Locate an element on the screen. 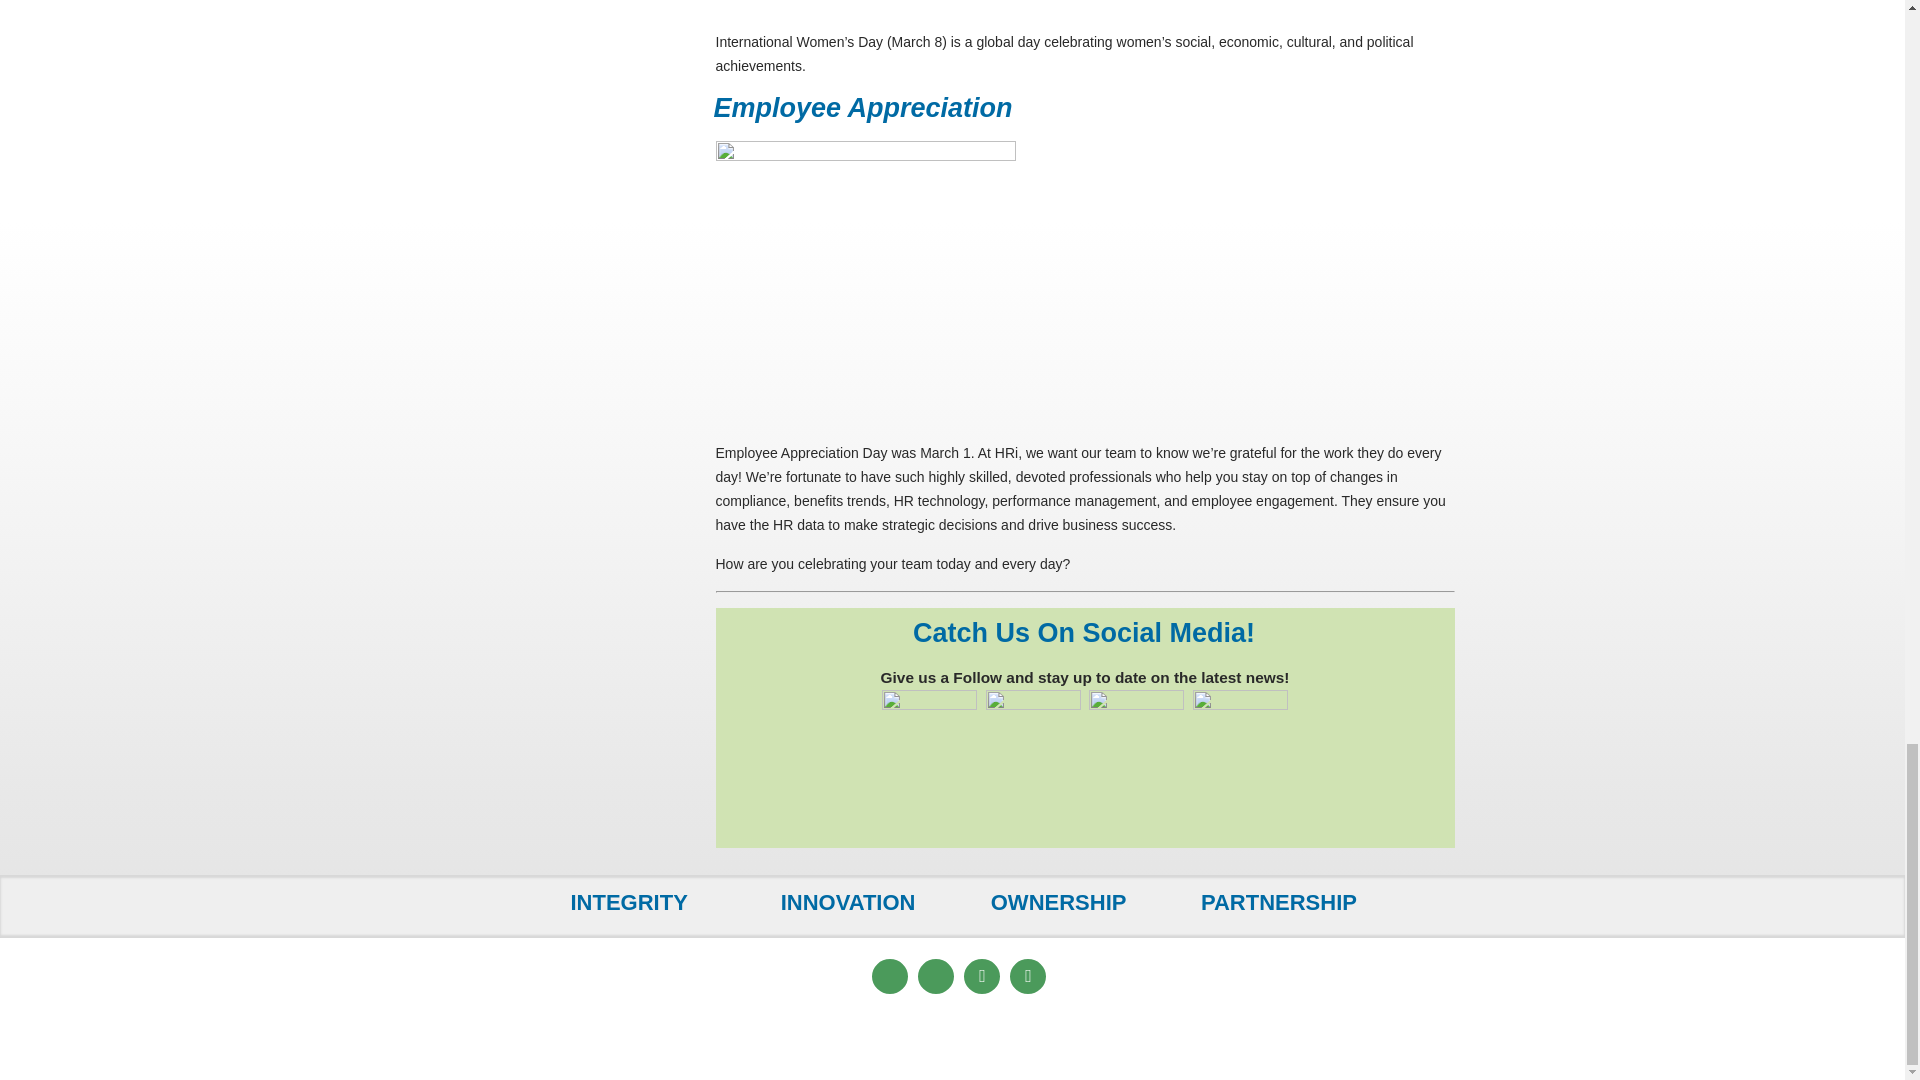  Facebook is located at coordinates (890, 976).